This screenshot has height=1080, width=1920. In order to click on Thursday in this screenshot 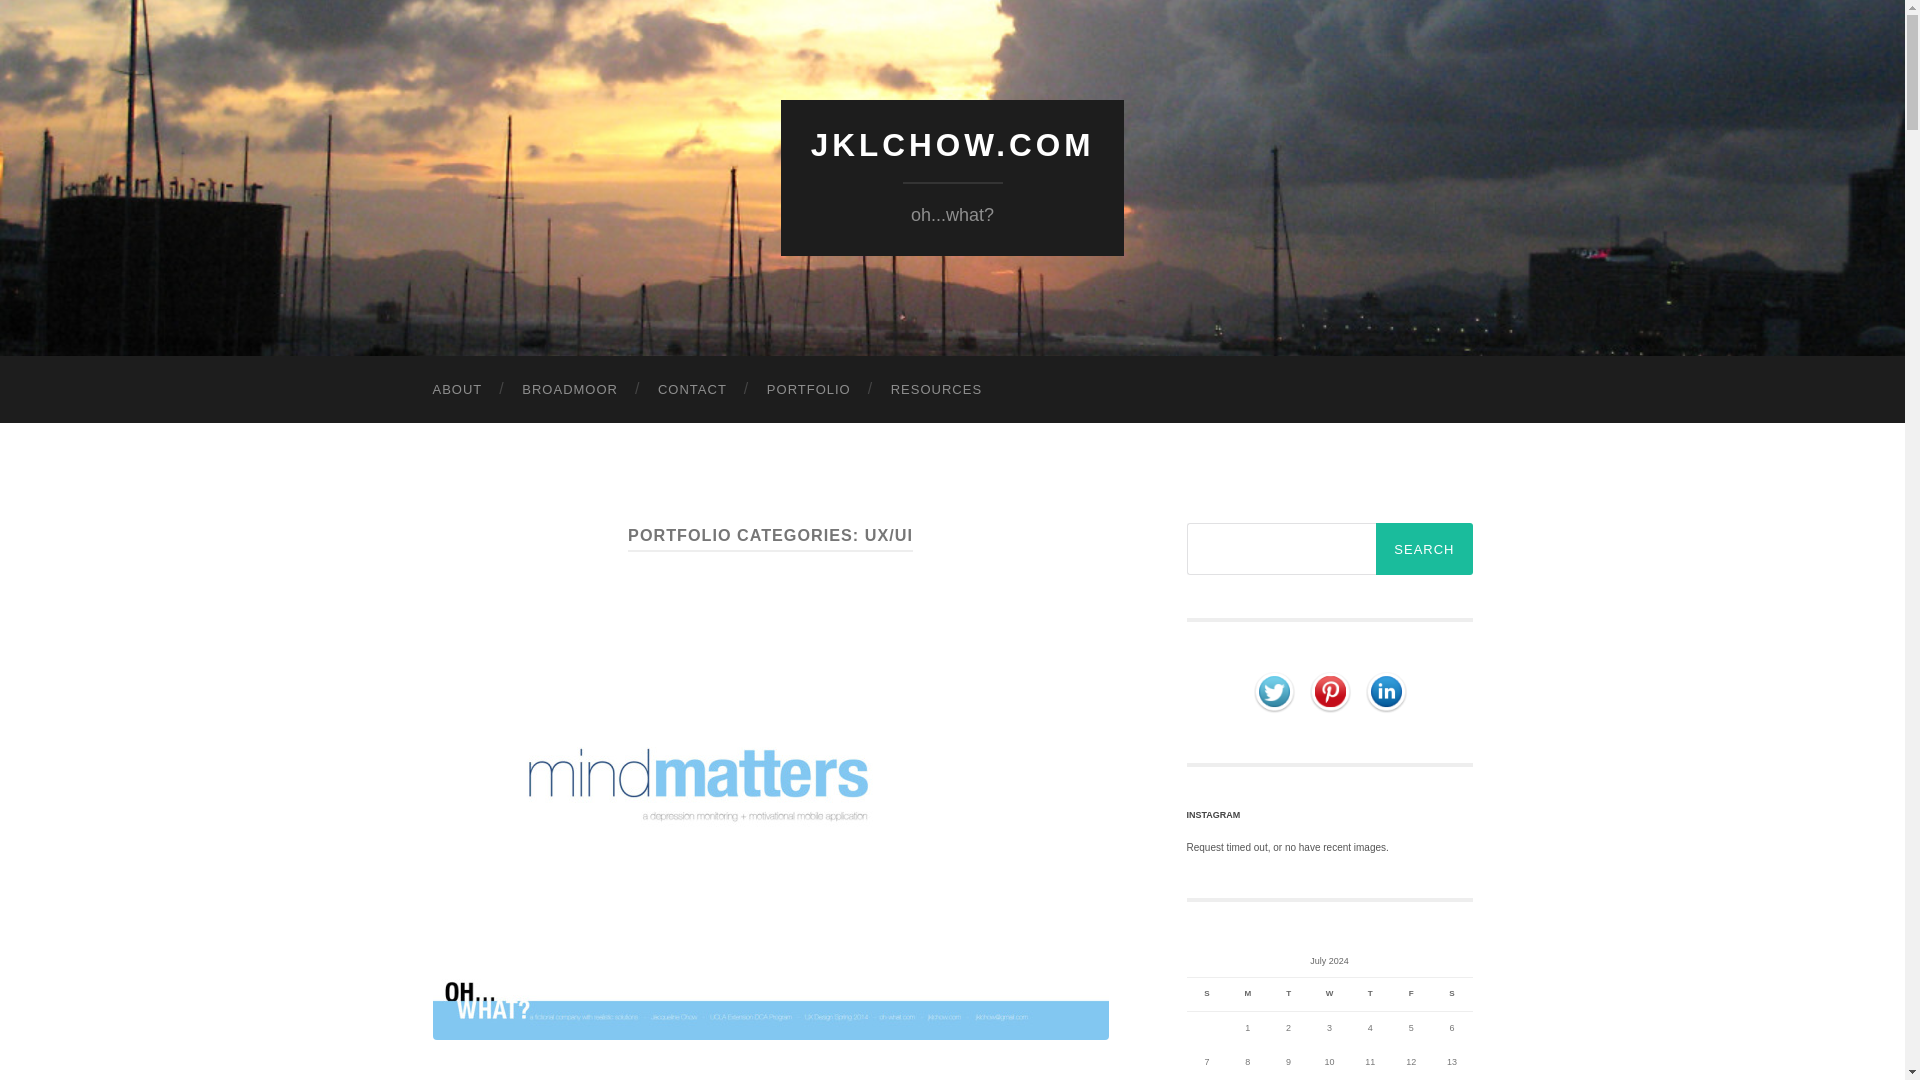, I will do `click(1370, 994)`.